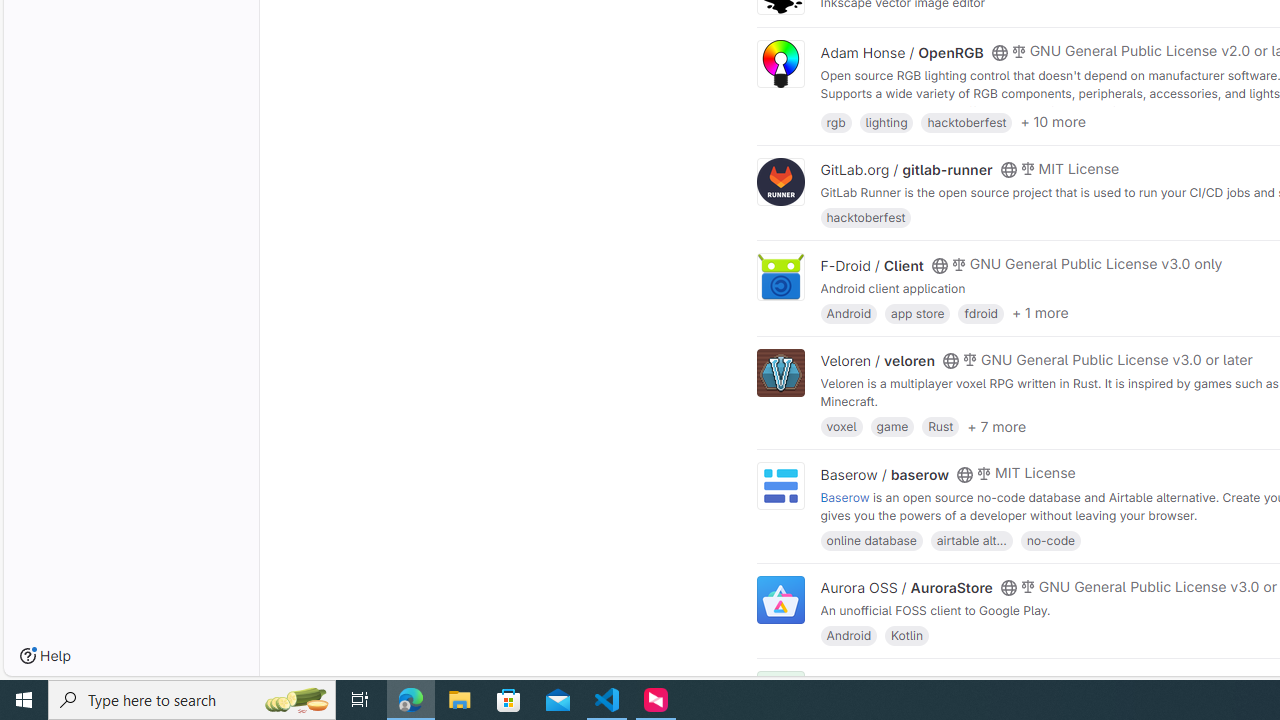  I want to click on Edouard Klein / falsisign, so click(902, 682).